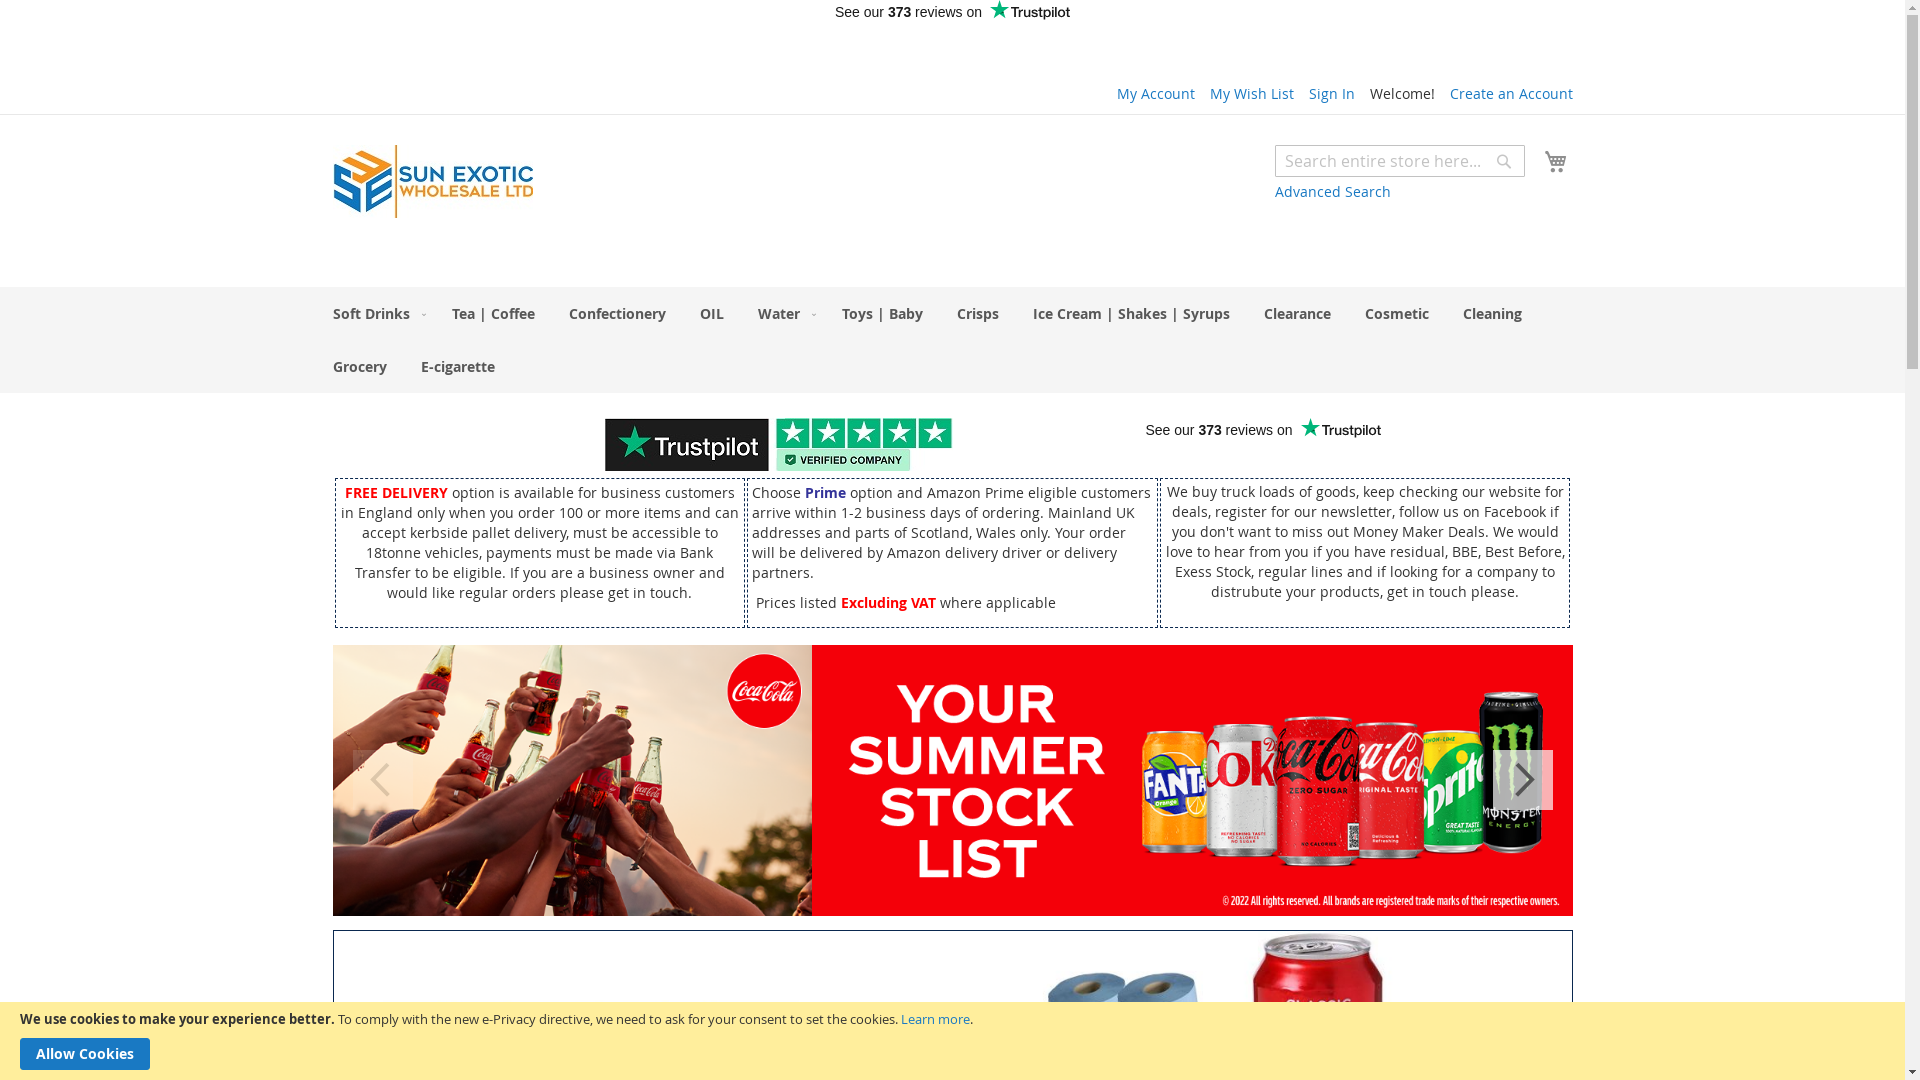 The image size is (1920, 1080). I want to click on Cleaning, so click(1492, 314).